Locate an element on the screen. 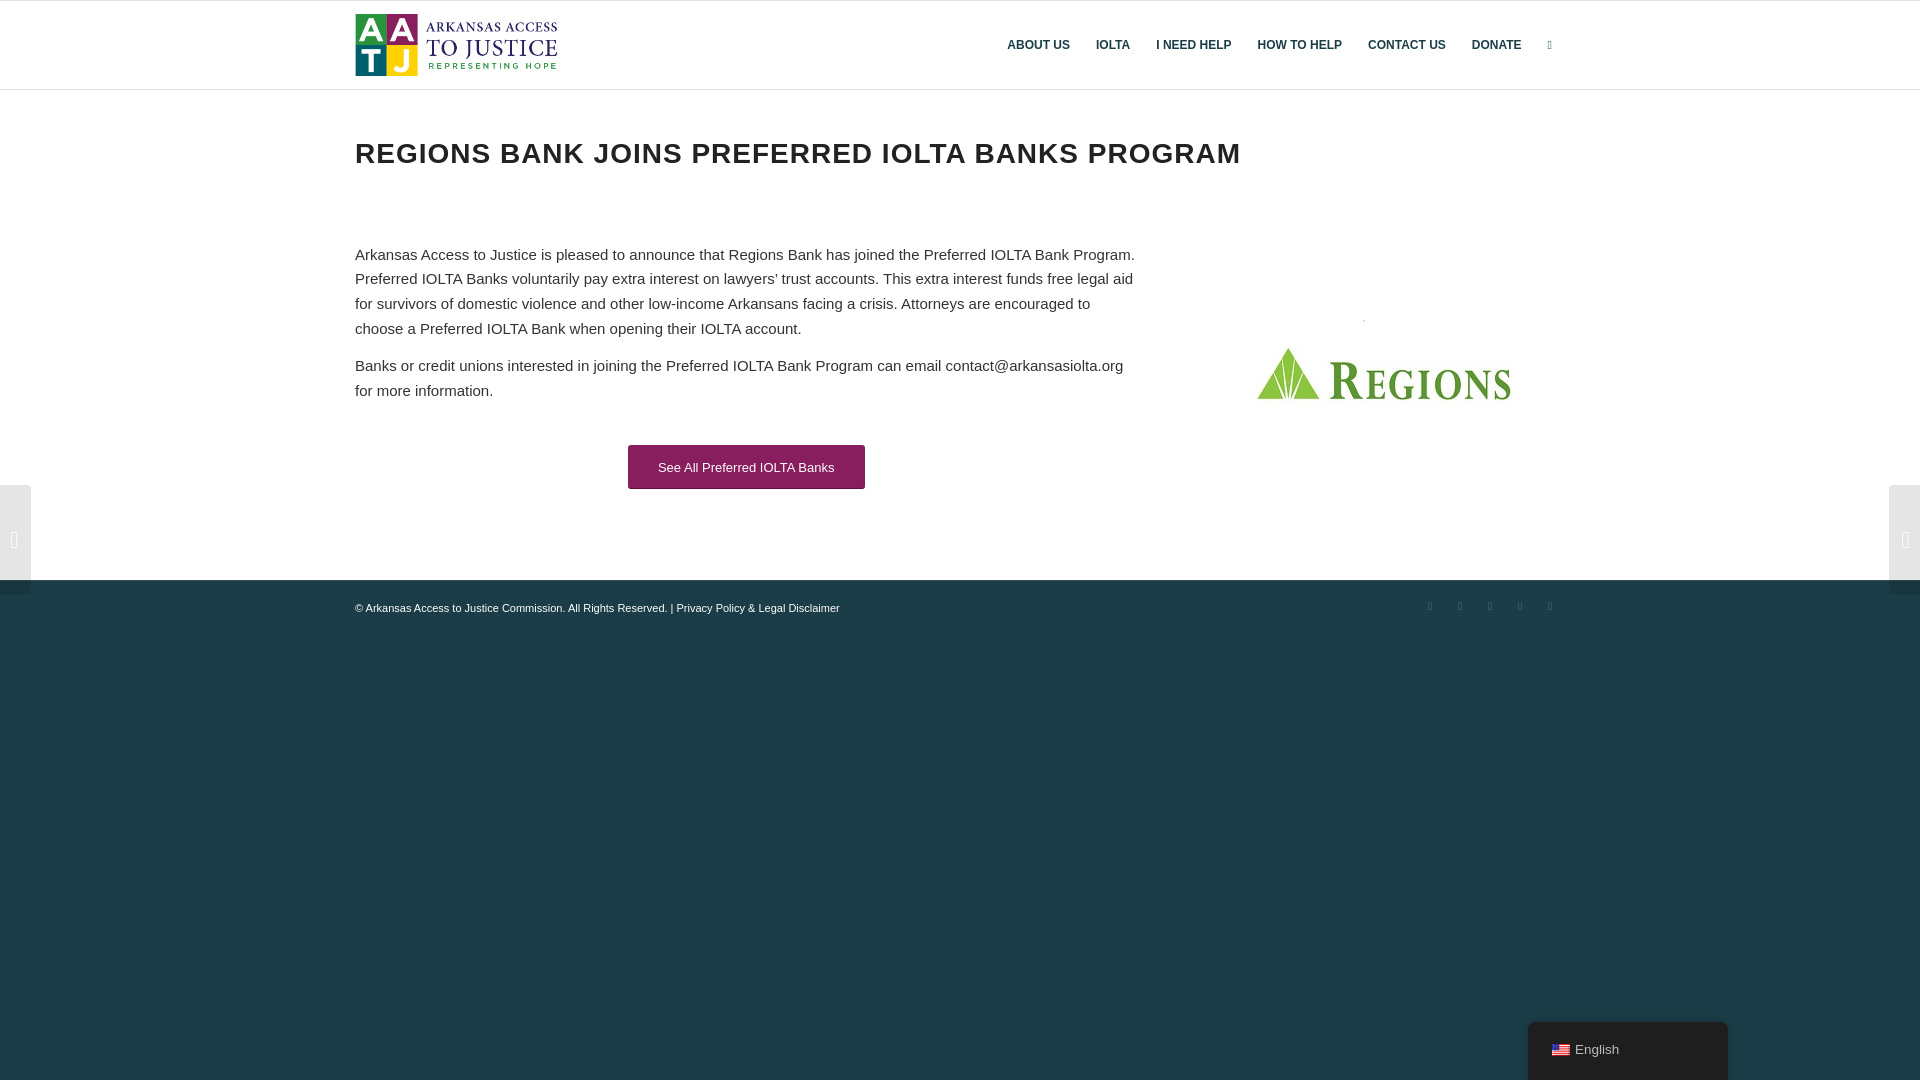 The width and height of the screenshot is (1920, 1080). AATJlogo is located at coordinates (456, 44).